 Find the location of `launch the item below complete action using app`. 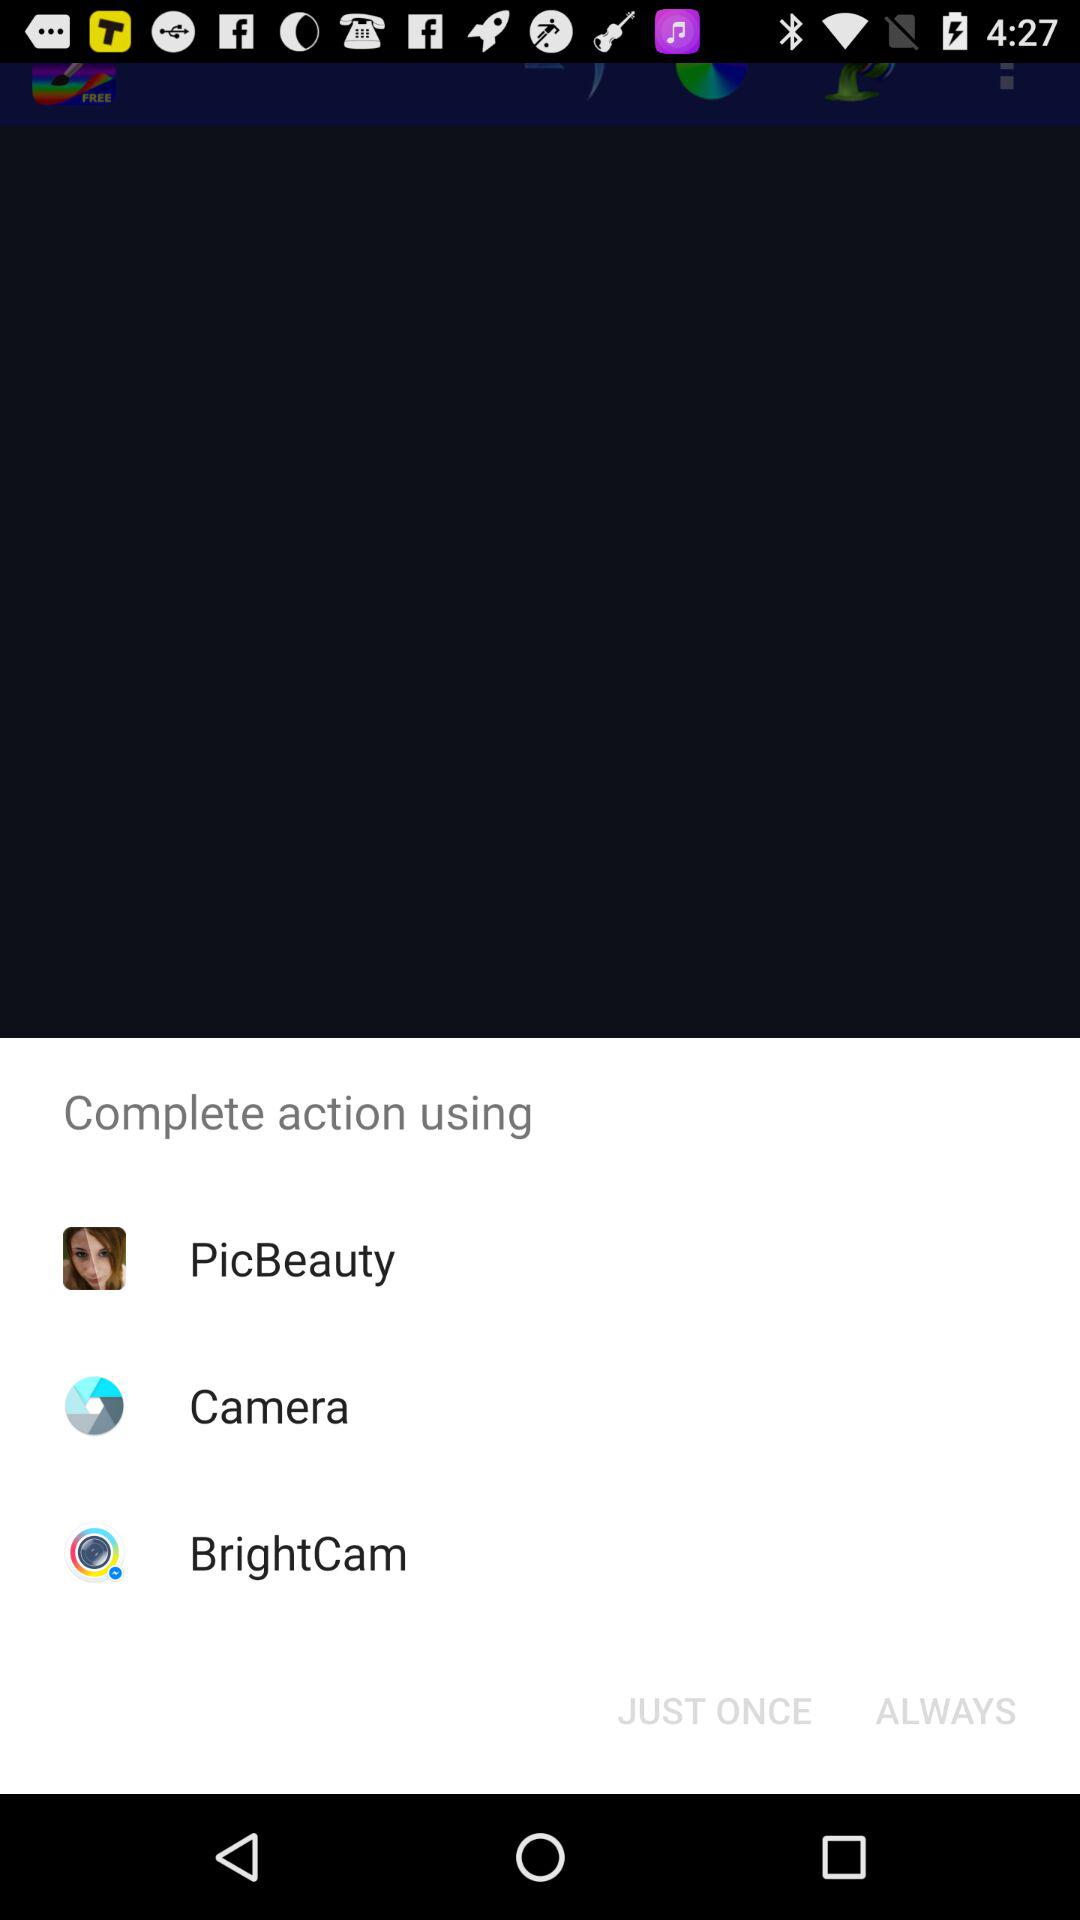

launch the item below complete action using app is located at coordinates (946, 1710).